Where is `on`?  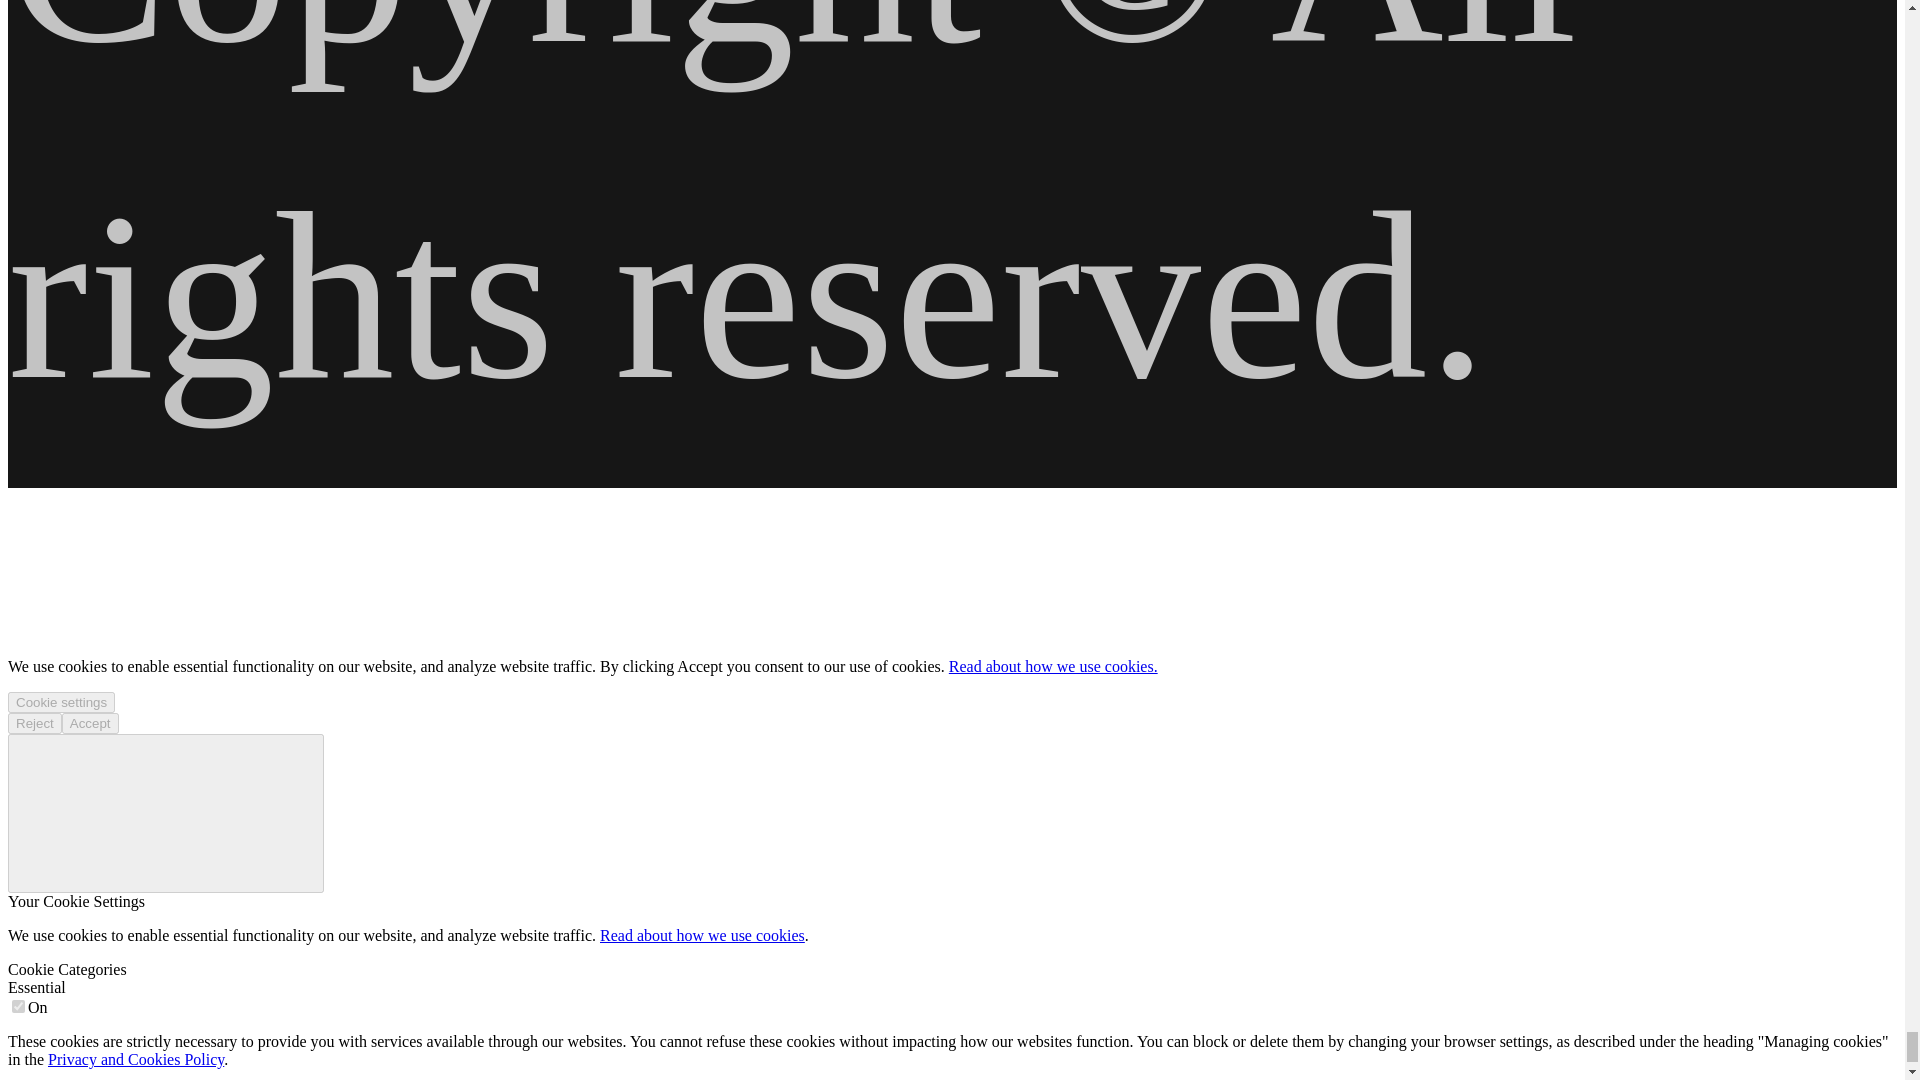 on is located at coordinates (18, 1006).